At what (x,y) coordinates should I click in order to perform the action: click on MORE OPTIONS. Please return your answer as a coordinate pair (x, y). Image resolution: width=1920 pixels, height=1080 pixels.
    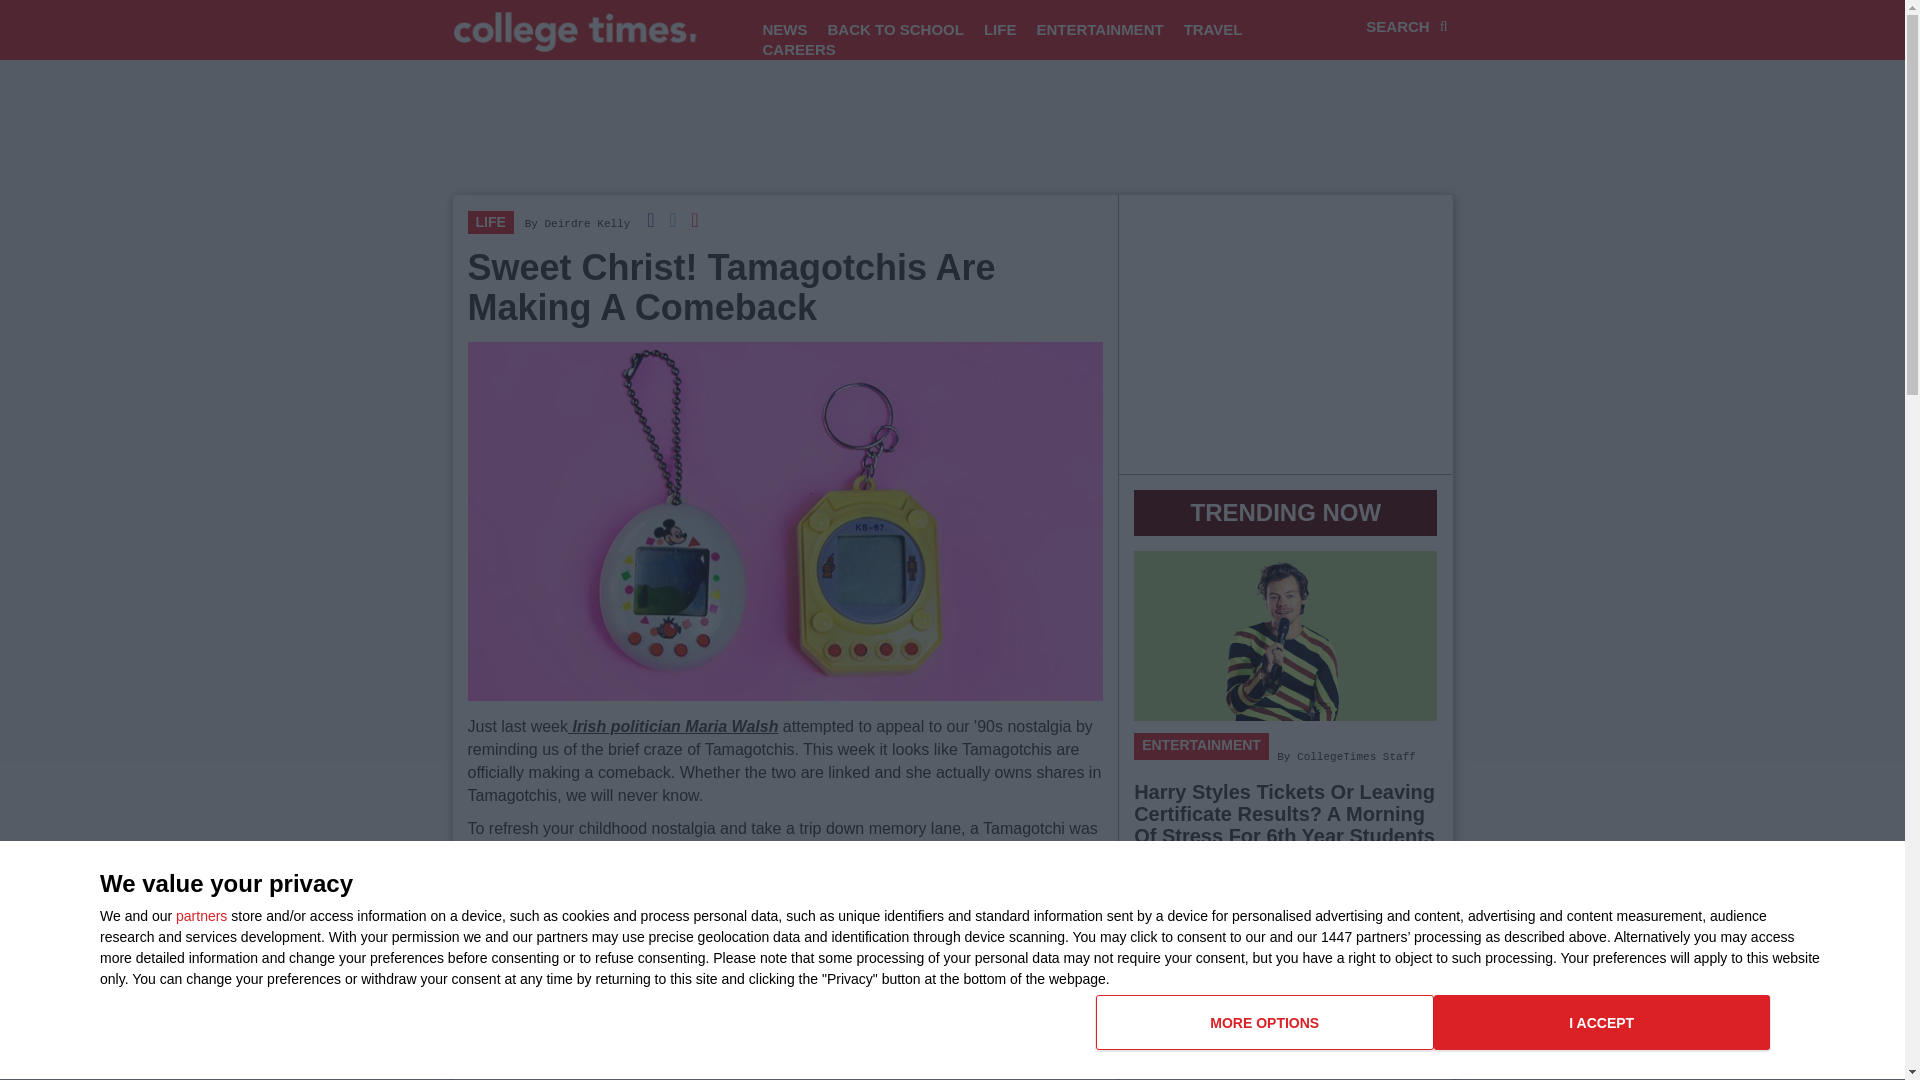
    Looking at the image, I should click on (1265, 1022).